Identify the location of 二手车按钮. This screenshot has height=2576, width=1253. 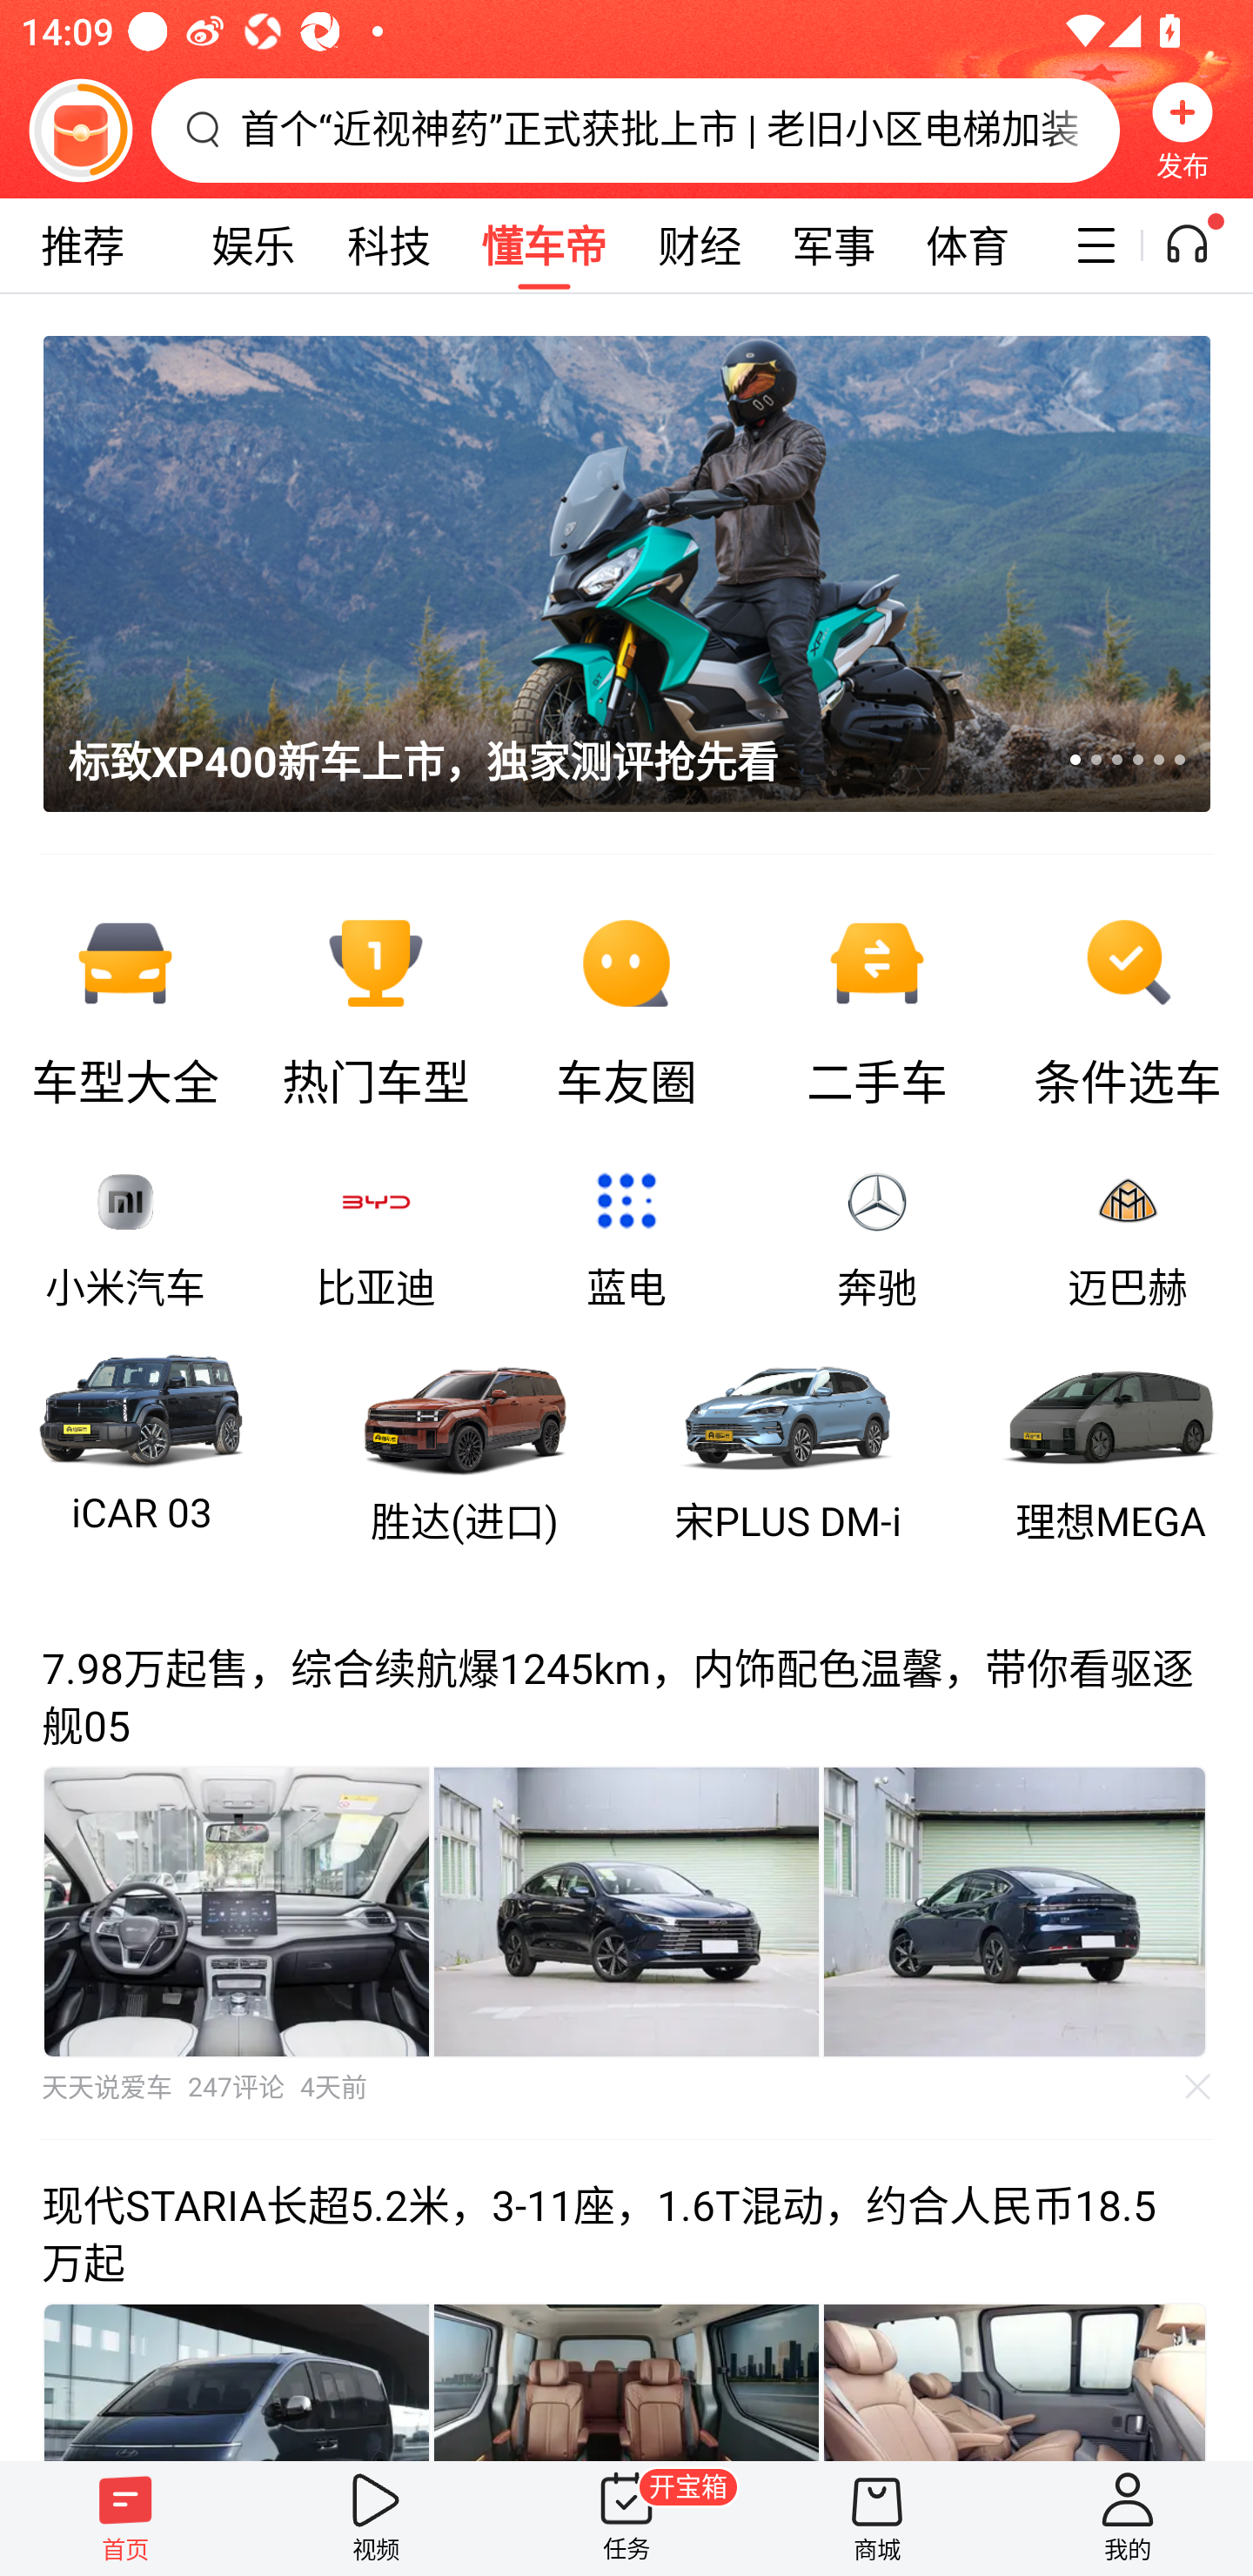
(877, 1006).